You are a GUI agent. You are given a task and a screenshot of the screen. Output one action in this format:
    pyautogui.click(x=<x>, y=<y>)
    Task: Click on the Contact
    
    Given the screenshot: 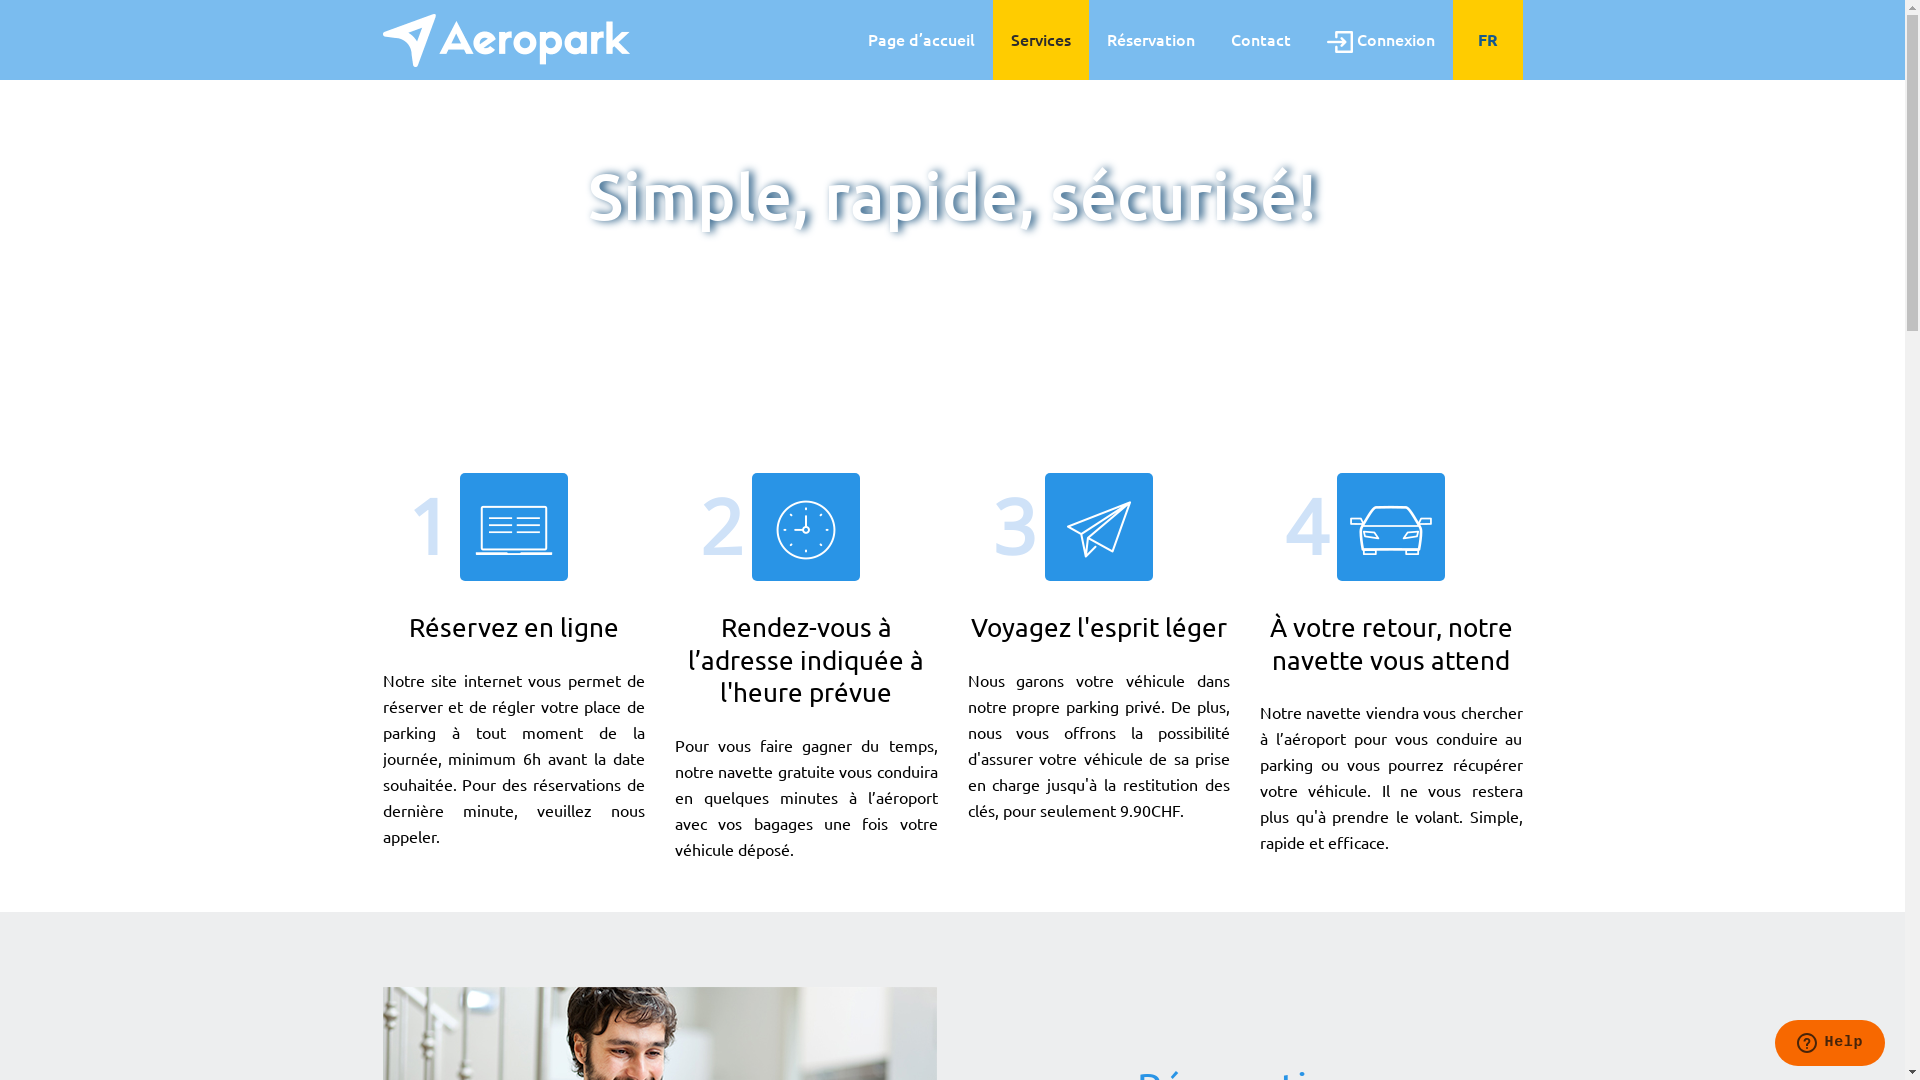 What is the action you would take?
    pyautogui.click(x=1260, y=40)
    